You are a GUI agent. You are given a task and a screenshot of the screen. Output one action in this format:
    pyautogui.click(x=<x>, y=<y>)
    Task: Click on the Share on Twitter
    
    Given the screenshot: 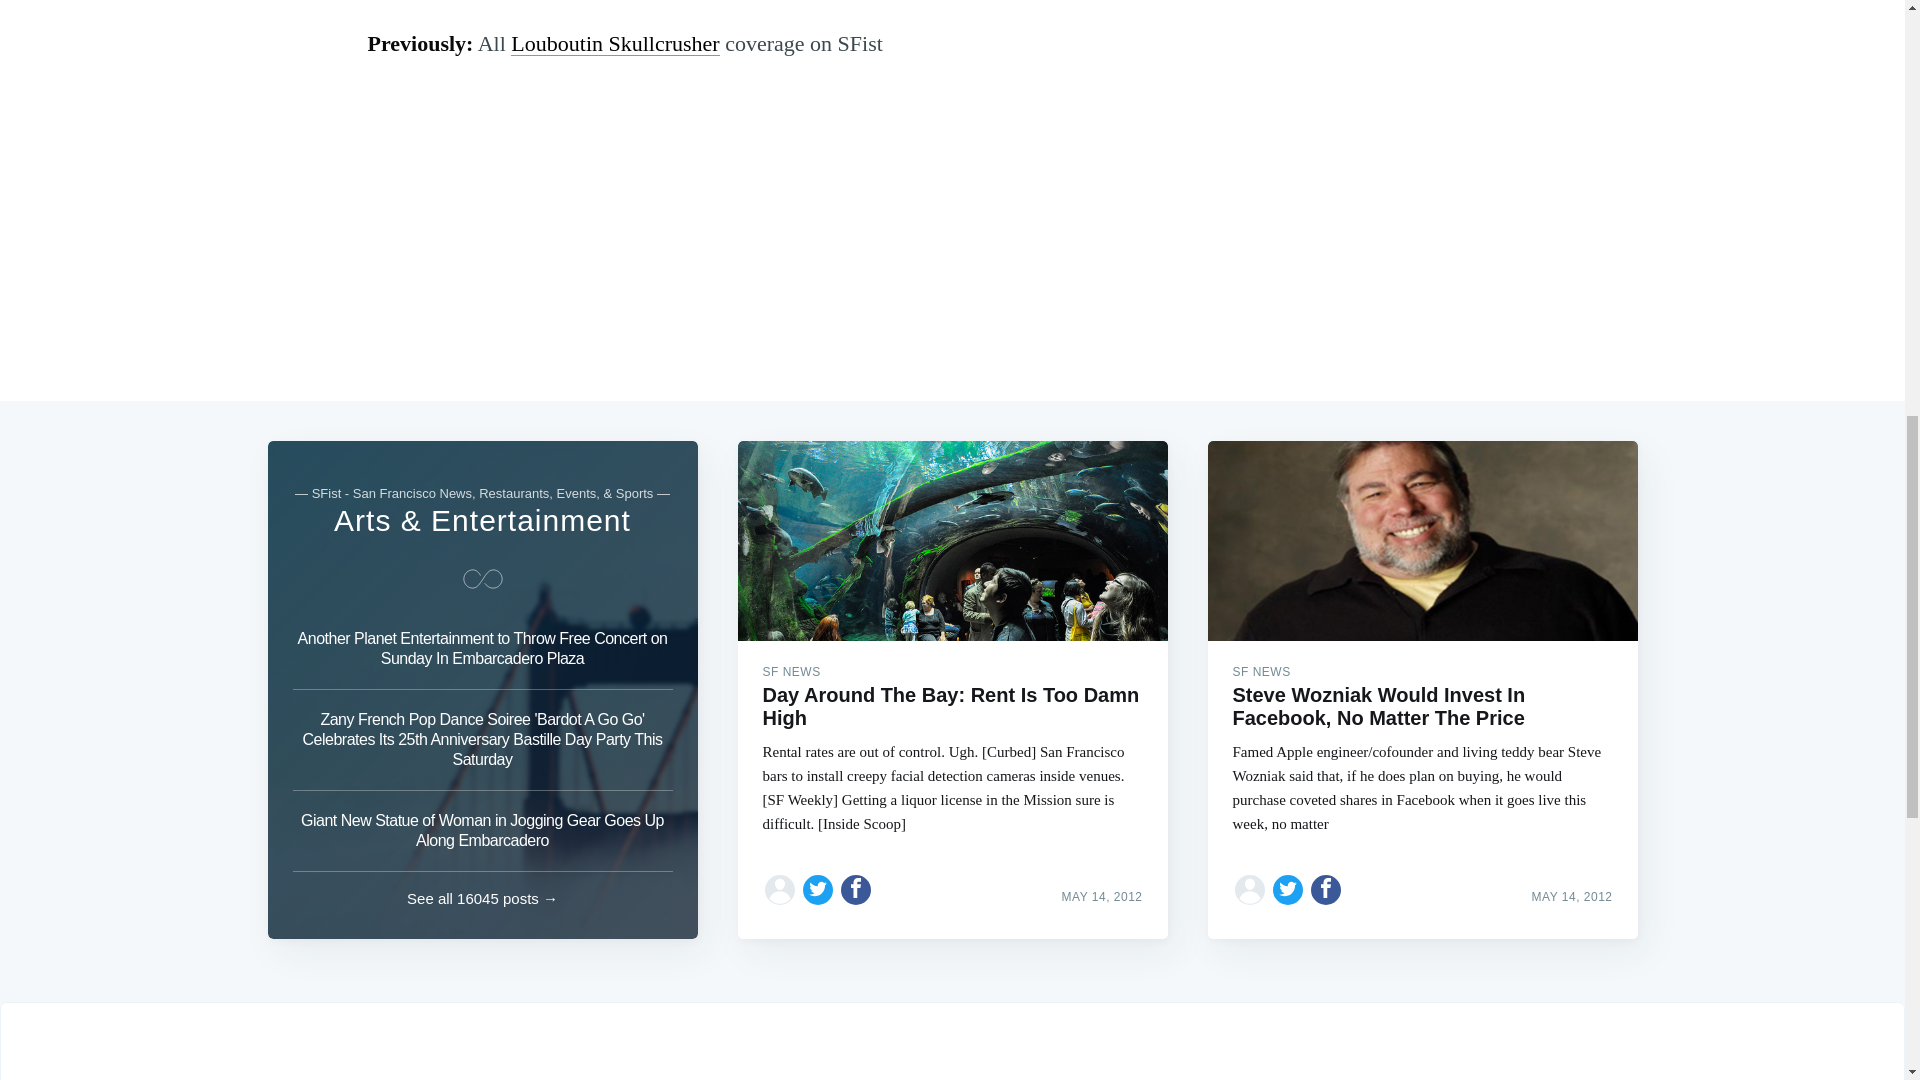 What is the action you would take?
    pyautogui.click(x=1288, y=890)
    